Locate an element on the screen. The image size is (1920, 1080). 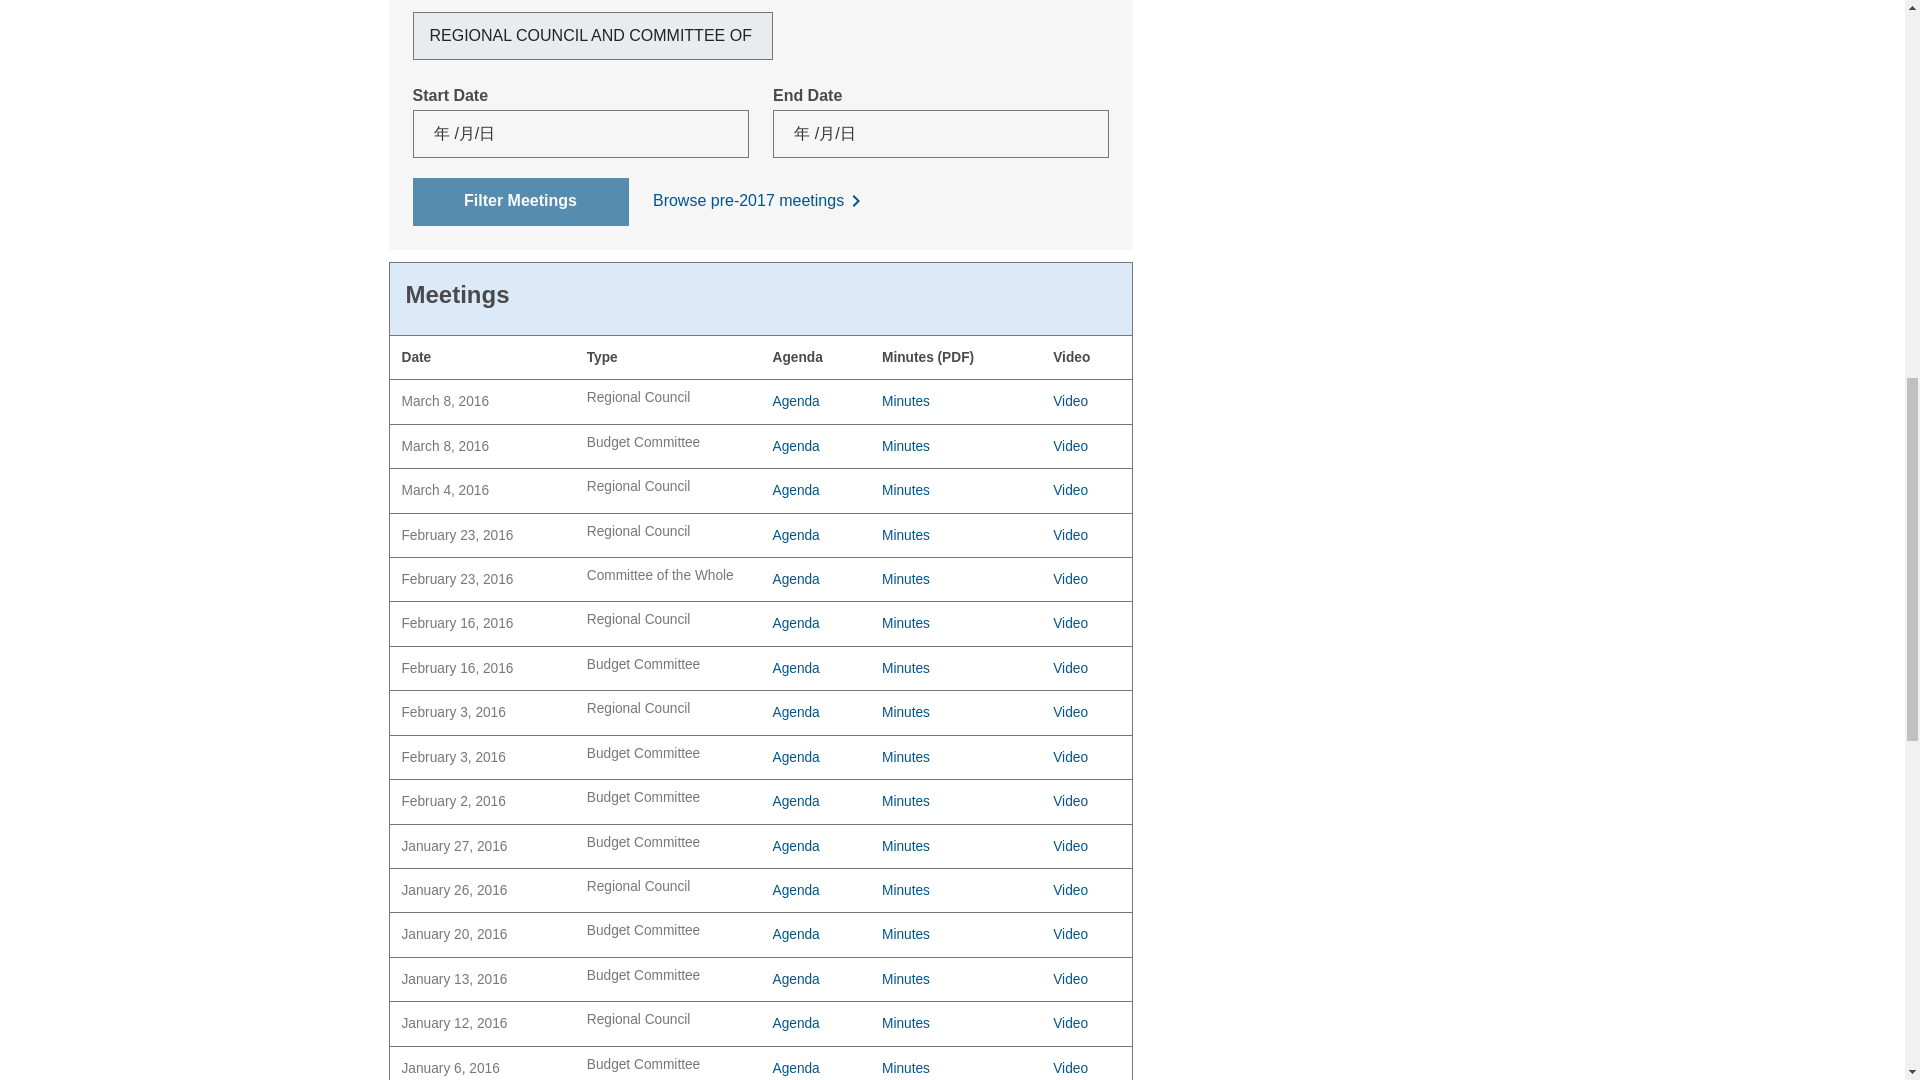
February 16, 2016 Committee of the Whole - Budget Video is located at coordinates (1086, 668).